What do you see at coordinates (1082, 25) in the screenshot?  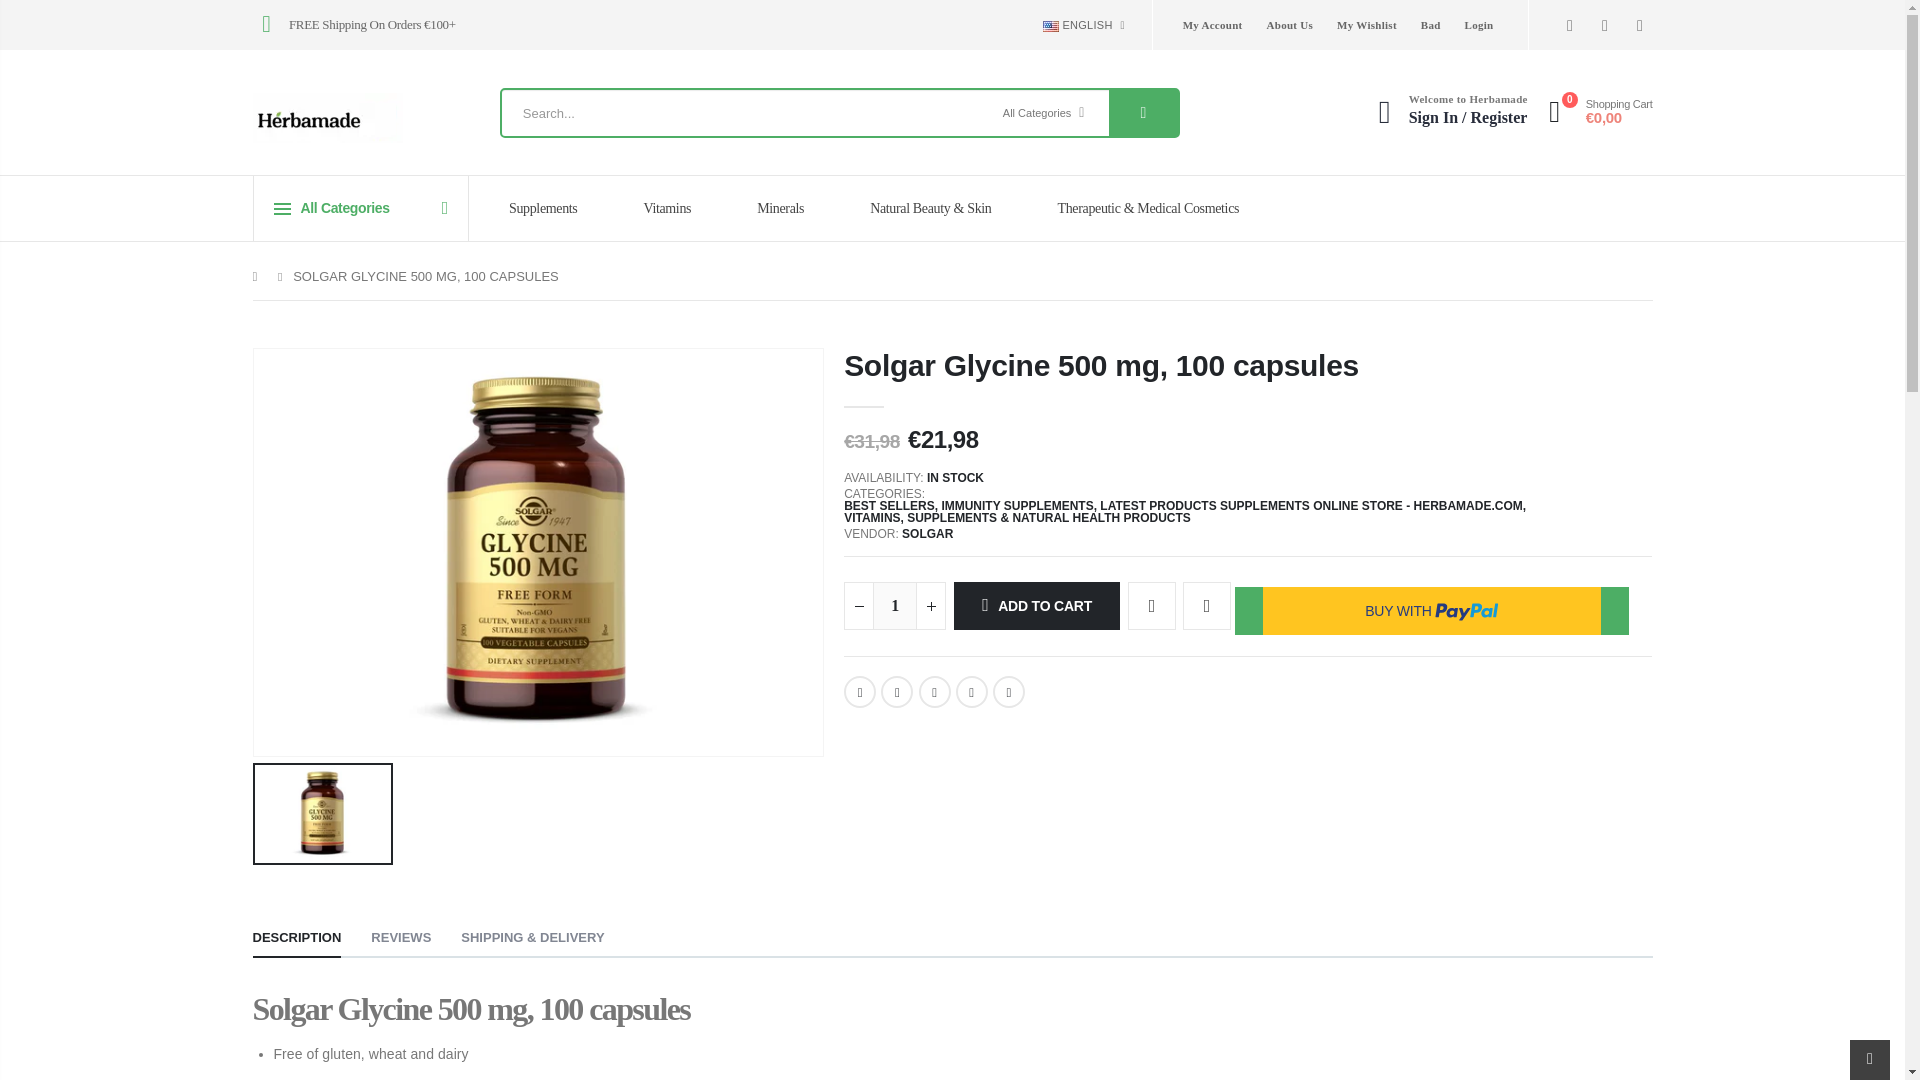 I see `ENGLISH` at bounding box center [1082, 25].